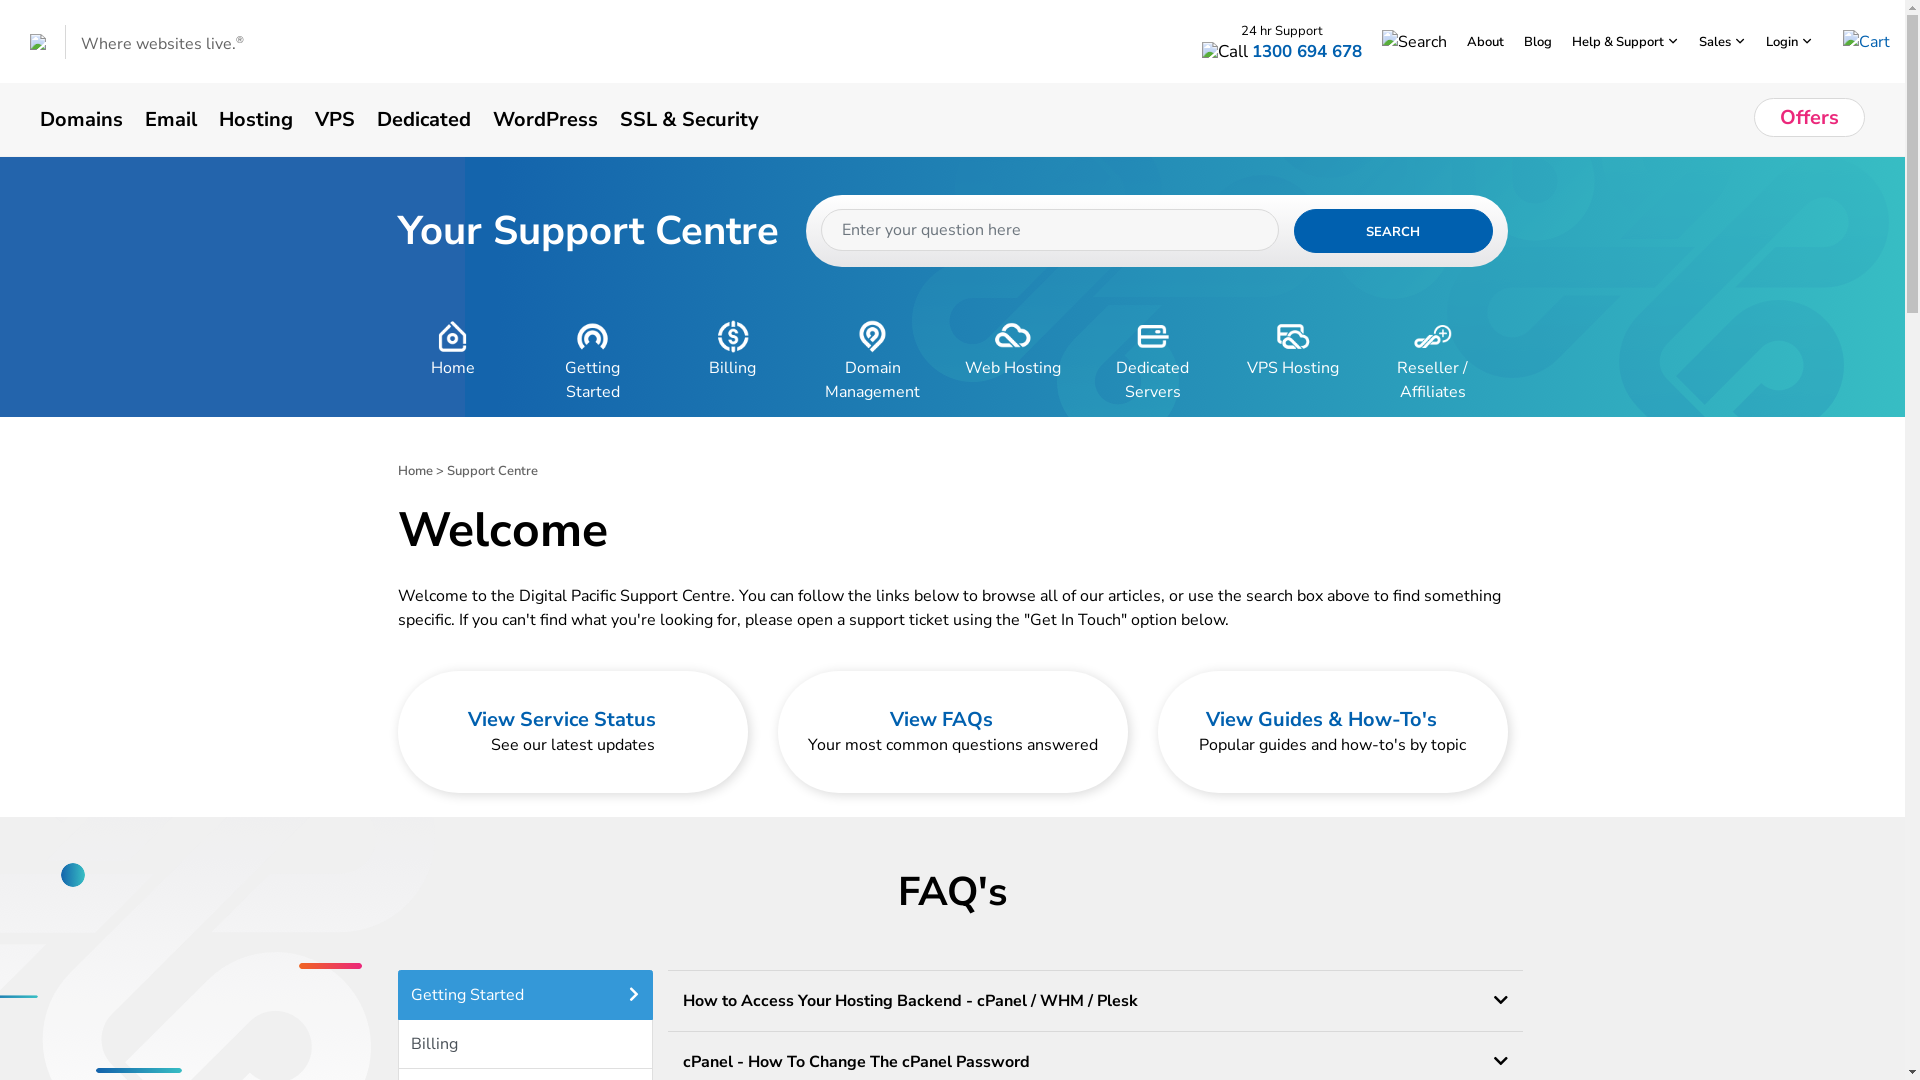 The width and height of the screenshot is (1920, 1080). What do you see at coordinates (1433, 362) in the screenshot?
I see `Reseller / Affiliates` at bounding box center [1433, 362].